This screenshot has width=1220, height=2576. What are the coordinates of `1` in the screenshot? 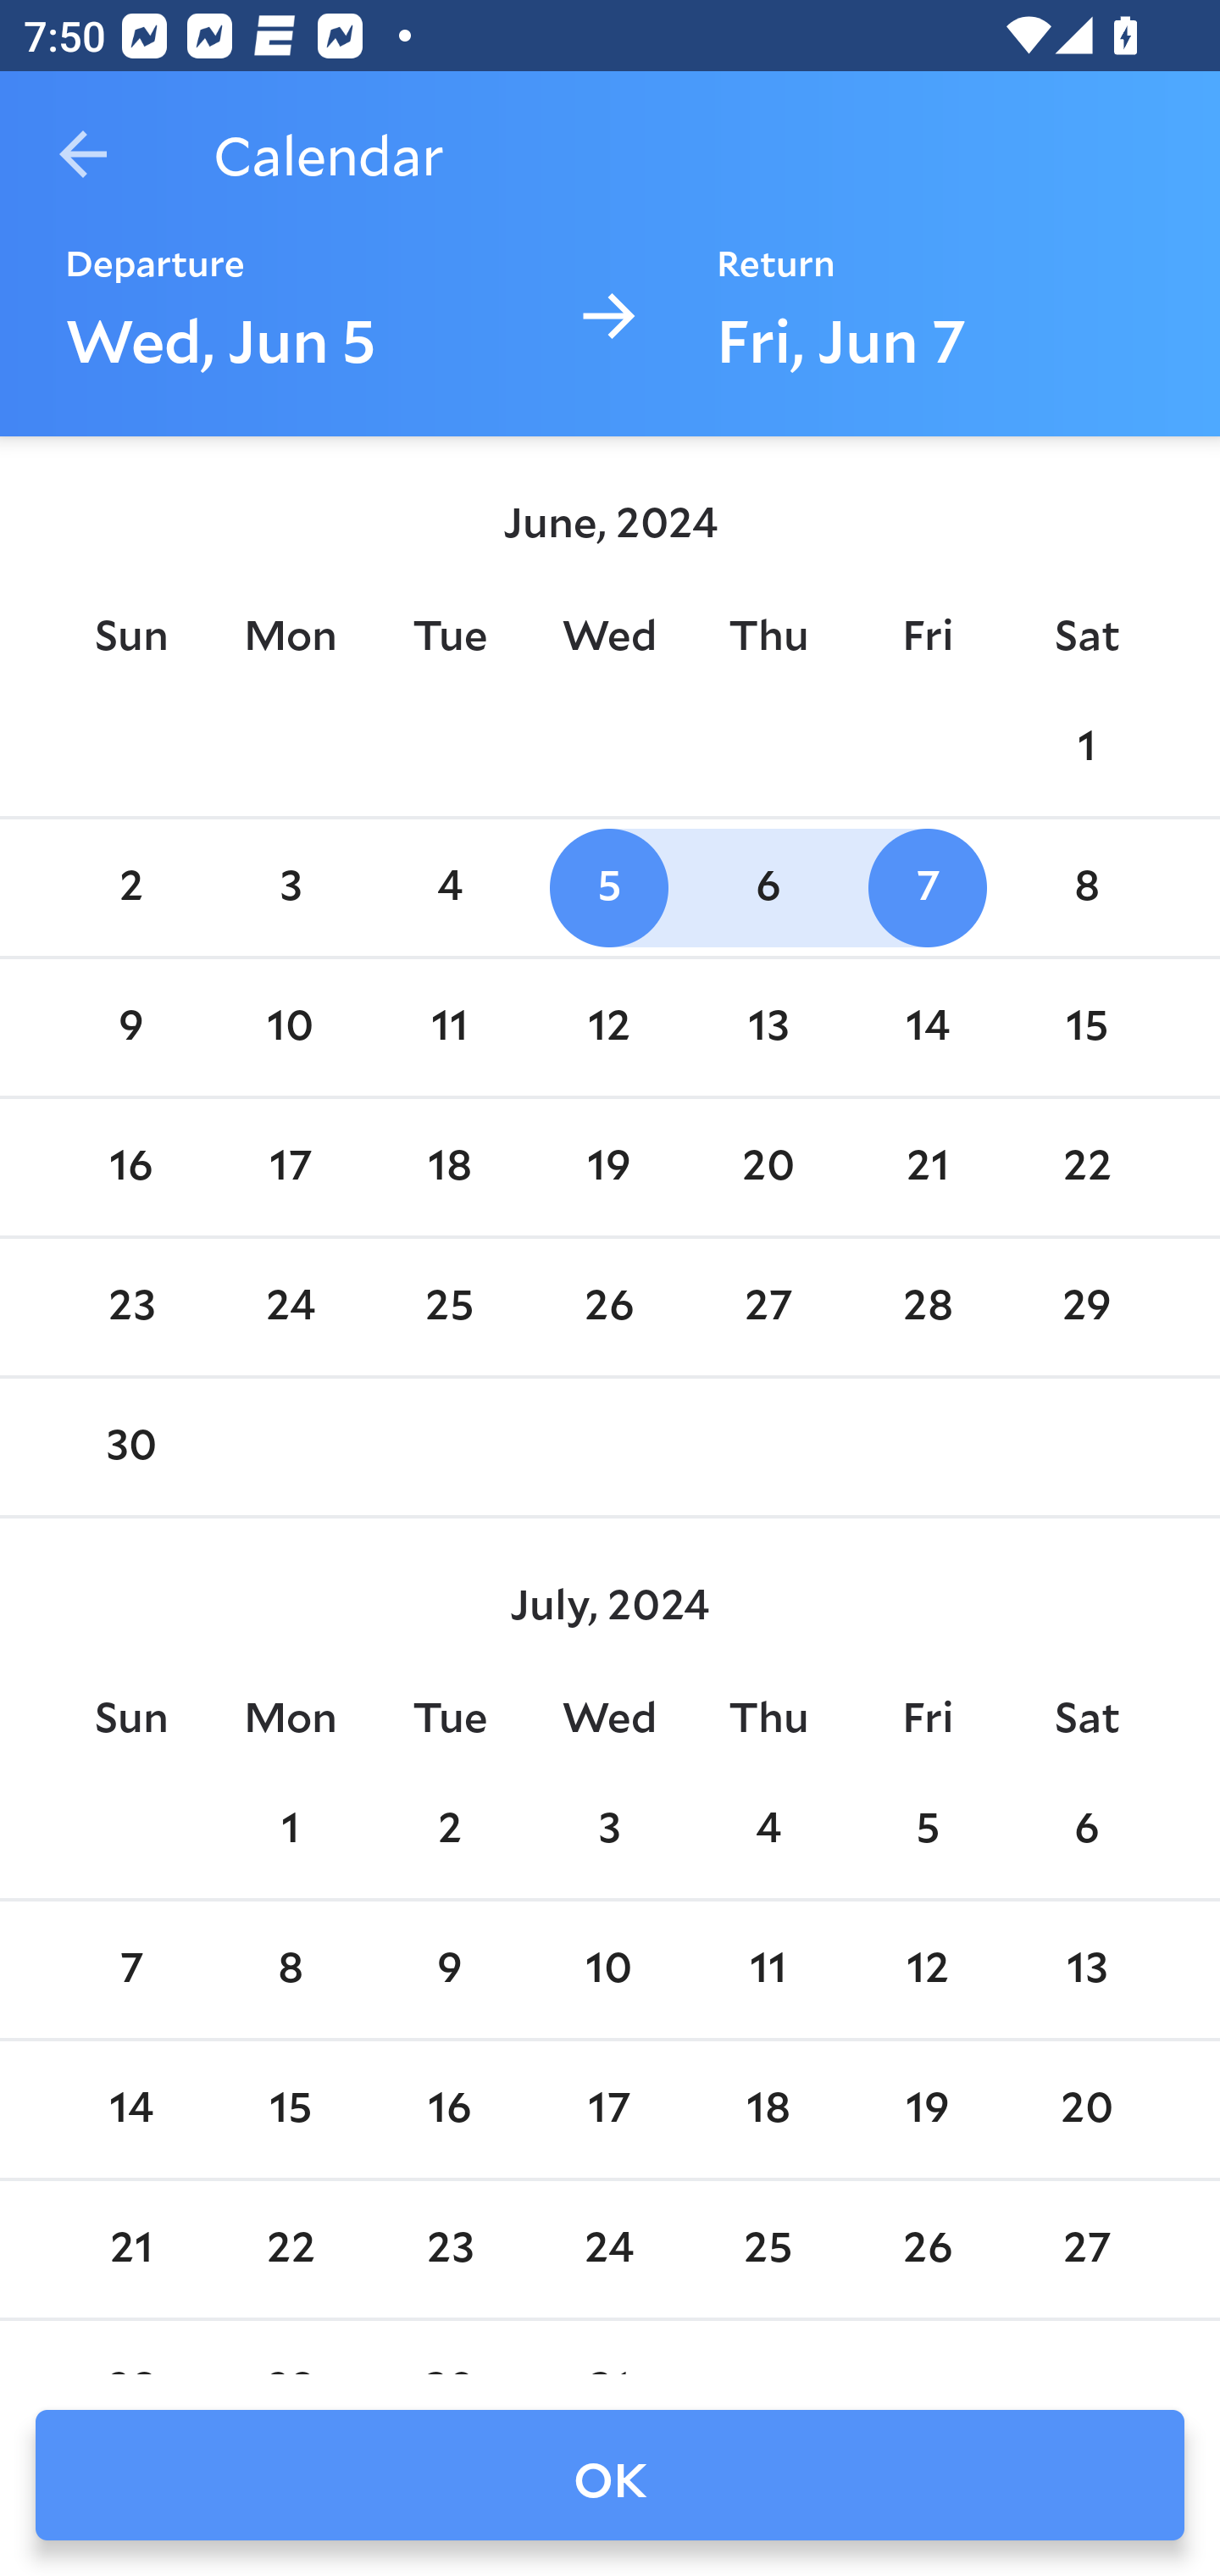 It's located at (1086, 747).